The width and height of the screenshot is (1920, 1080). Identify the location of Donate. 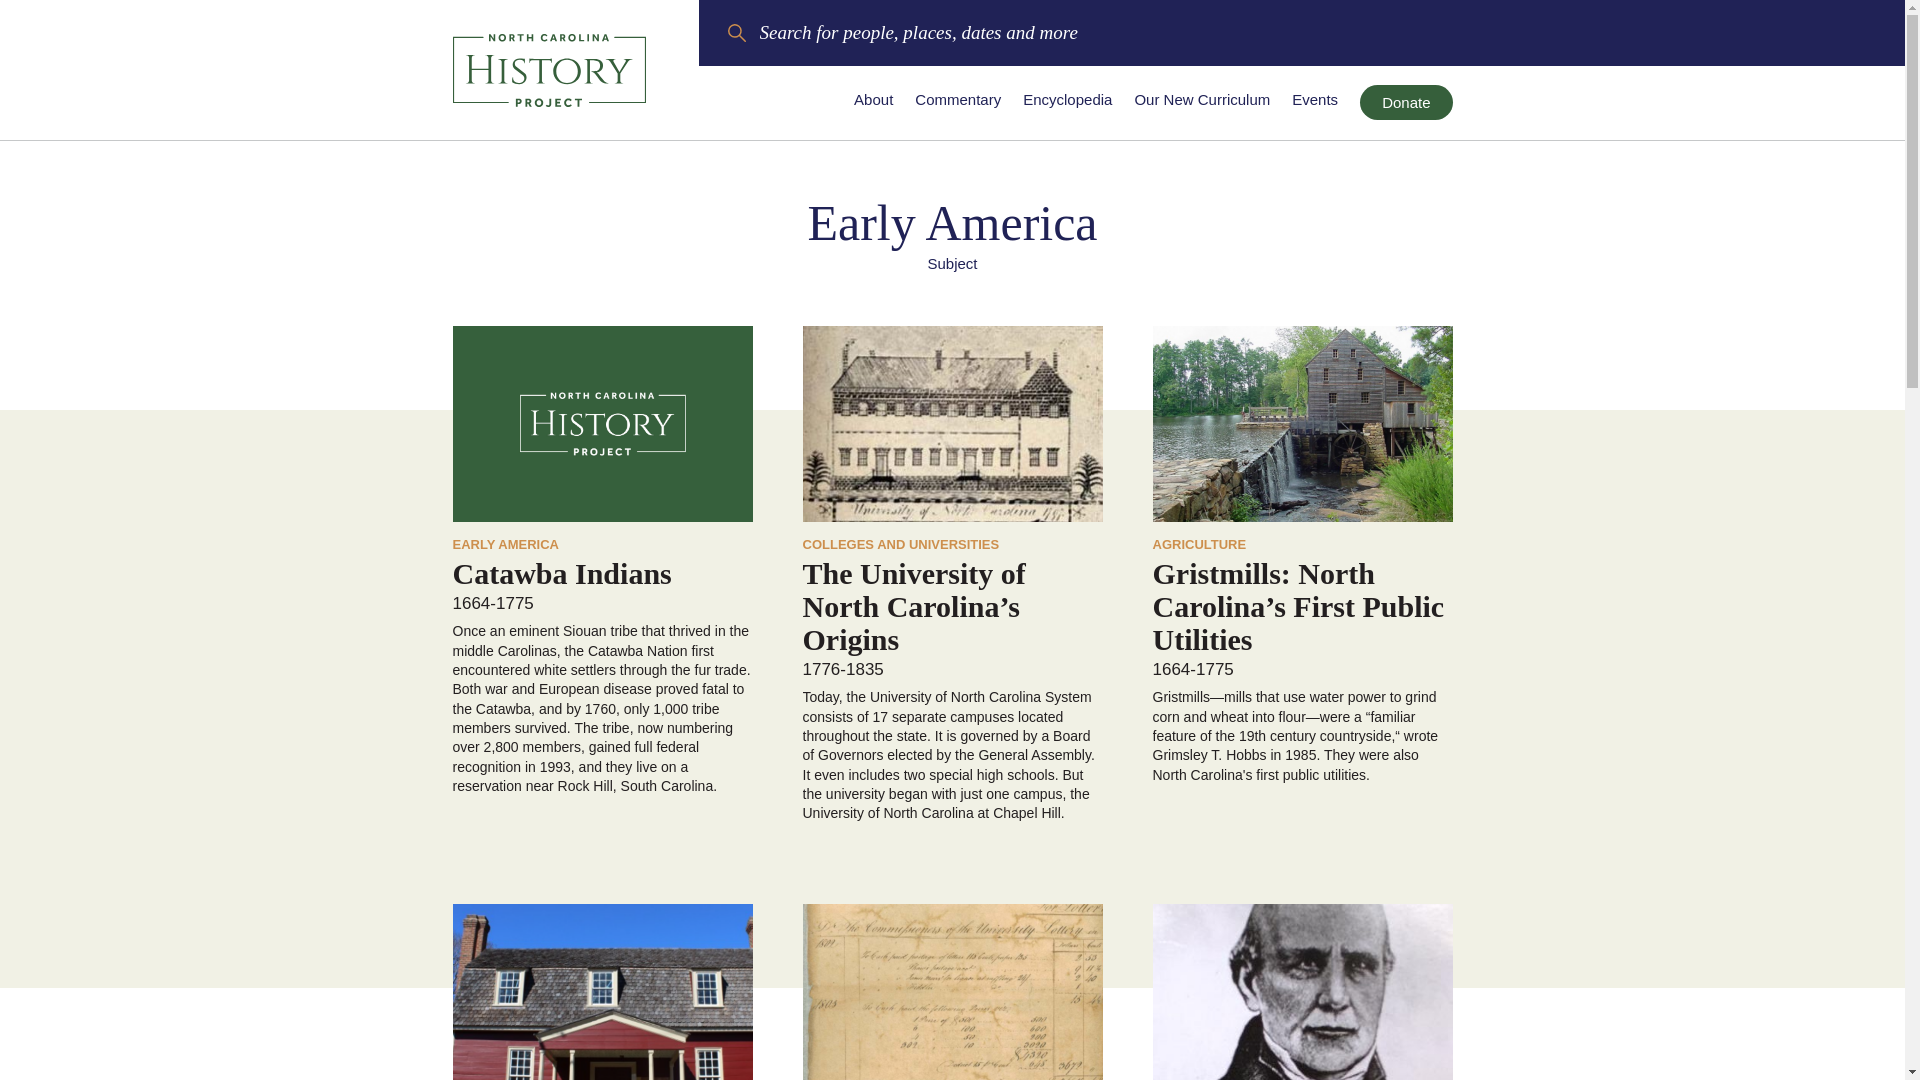
(1405, 101).